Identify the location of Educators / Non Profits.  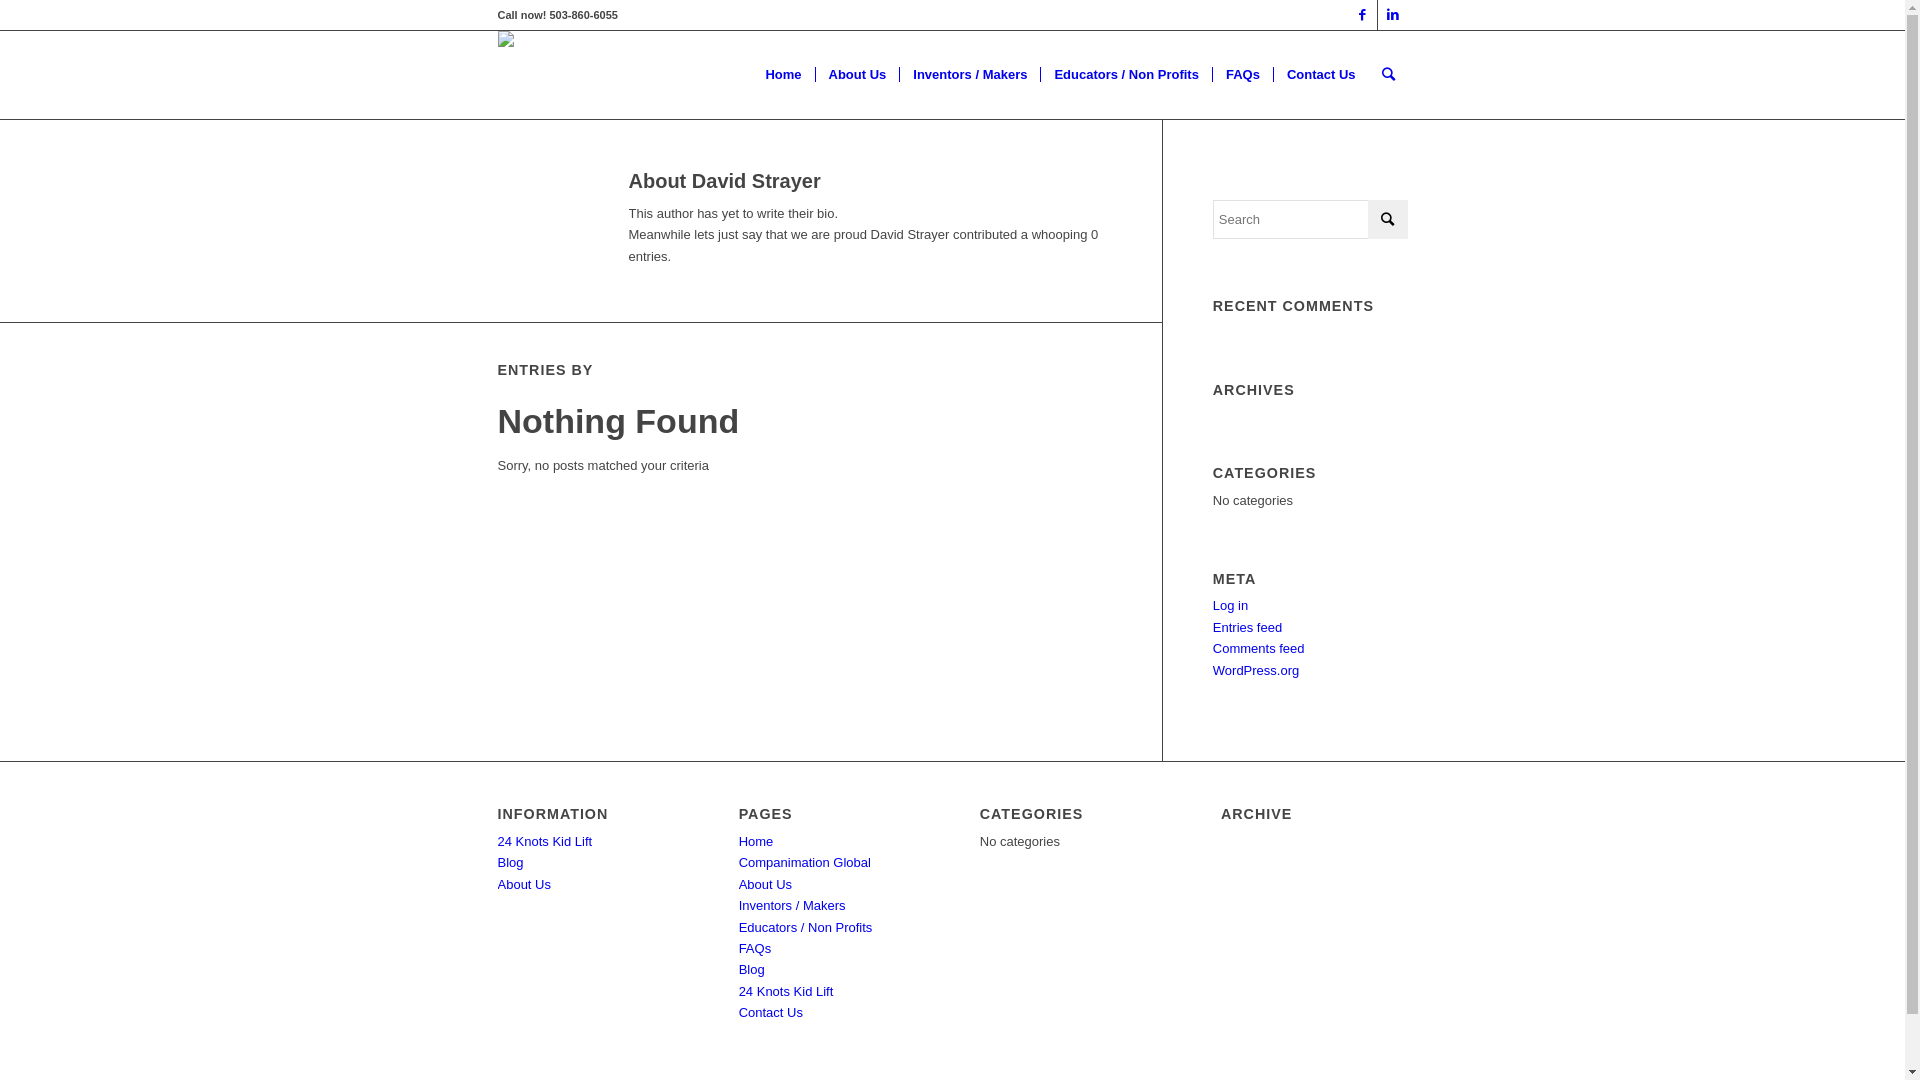
(1126, 75).